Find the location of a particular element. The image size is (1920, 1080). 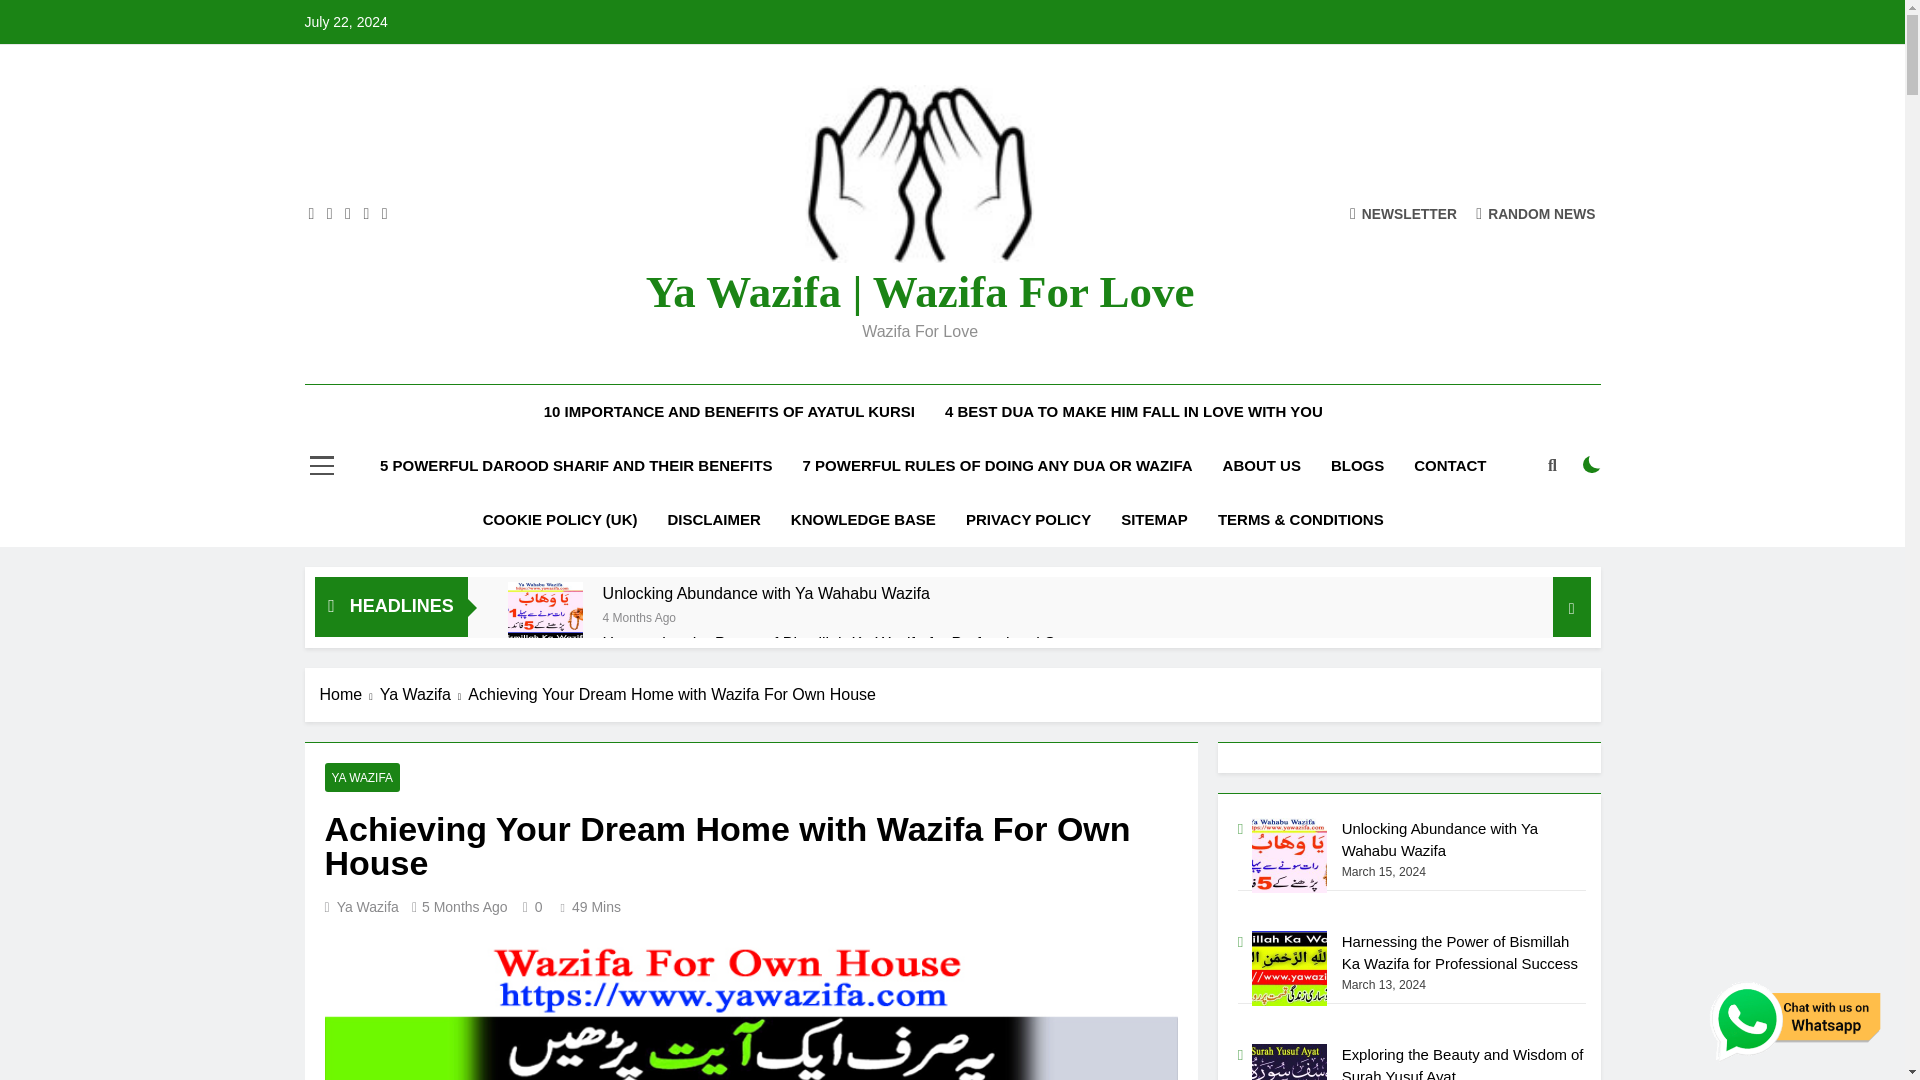

ABOUT US is located at coordinates (1261, 465).